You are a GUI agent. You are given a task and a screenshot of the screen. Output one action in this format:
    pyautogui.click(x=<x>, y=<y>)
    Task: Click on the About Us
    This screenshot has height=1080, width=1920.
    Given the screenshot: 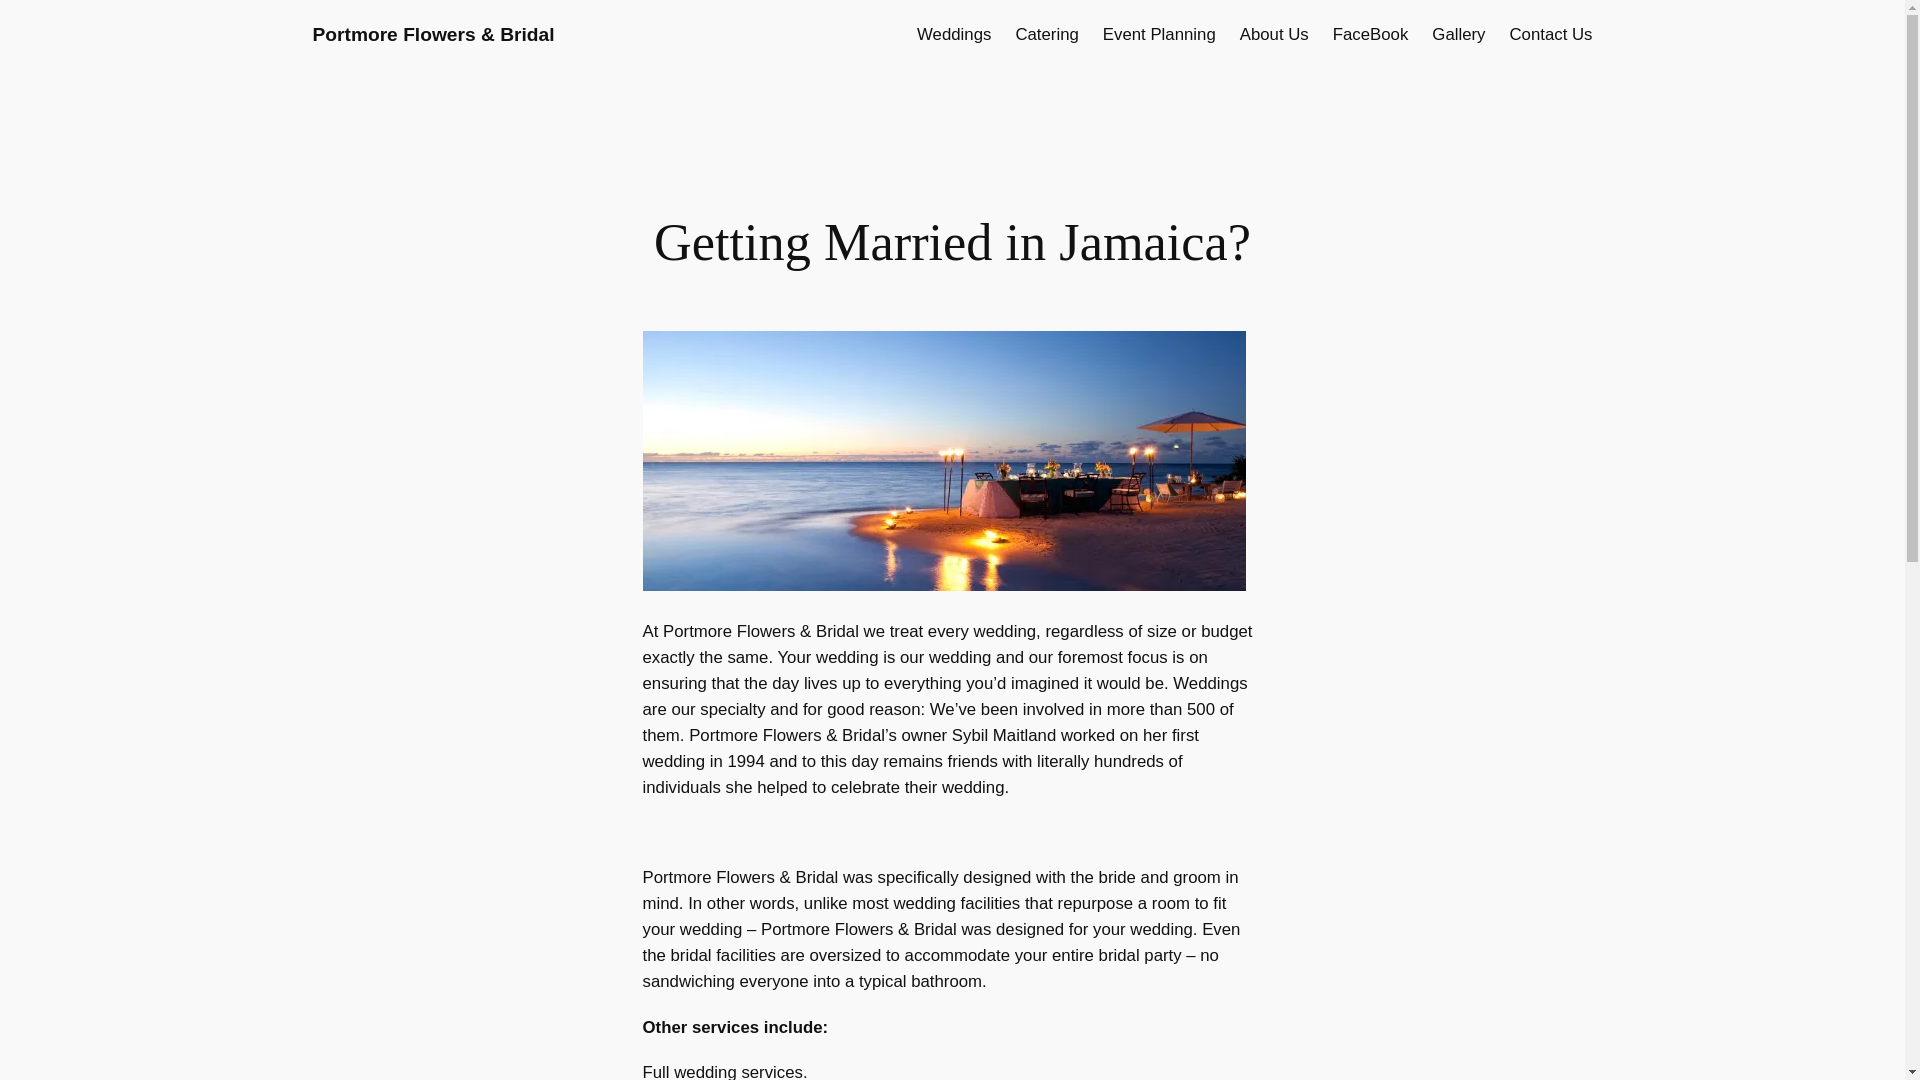 What is the action you would take?
    pyautogui.click(x=1274, y=34)
    